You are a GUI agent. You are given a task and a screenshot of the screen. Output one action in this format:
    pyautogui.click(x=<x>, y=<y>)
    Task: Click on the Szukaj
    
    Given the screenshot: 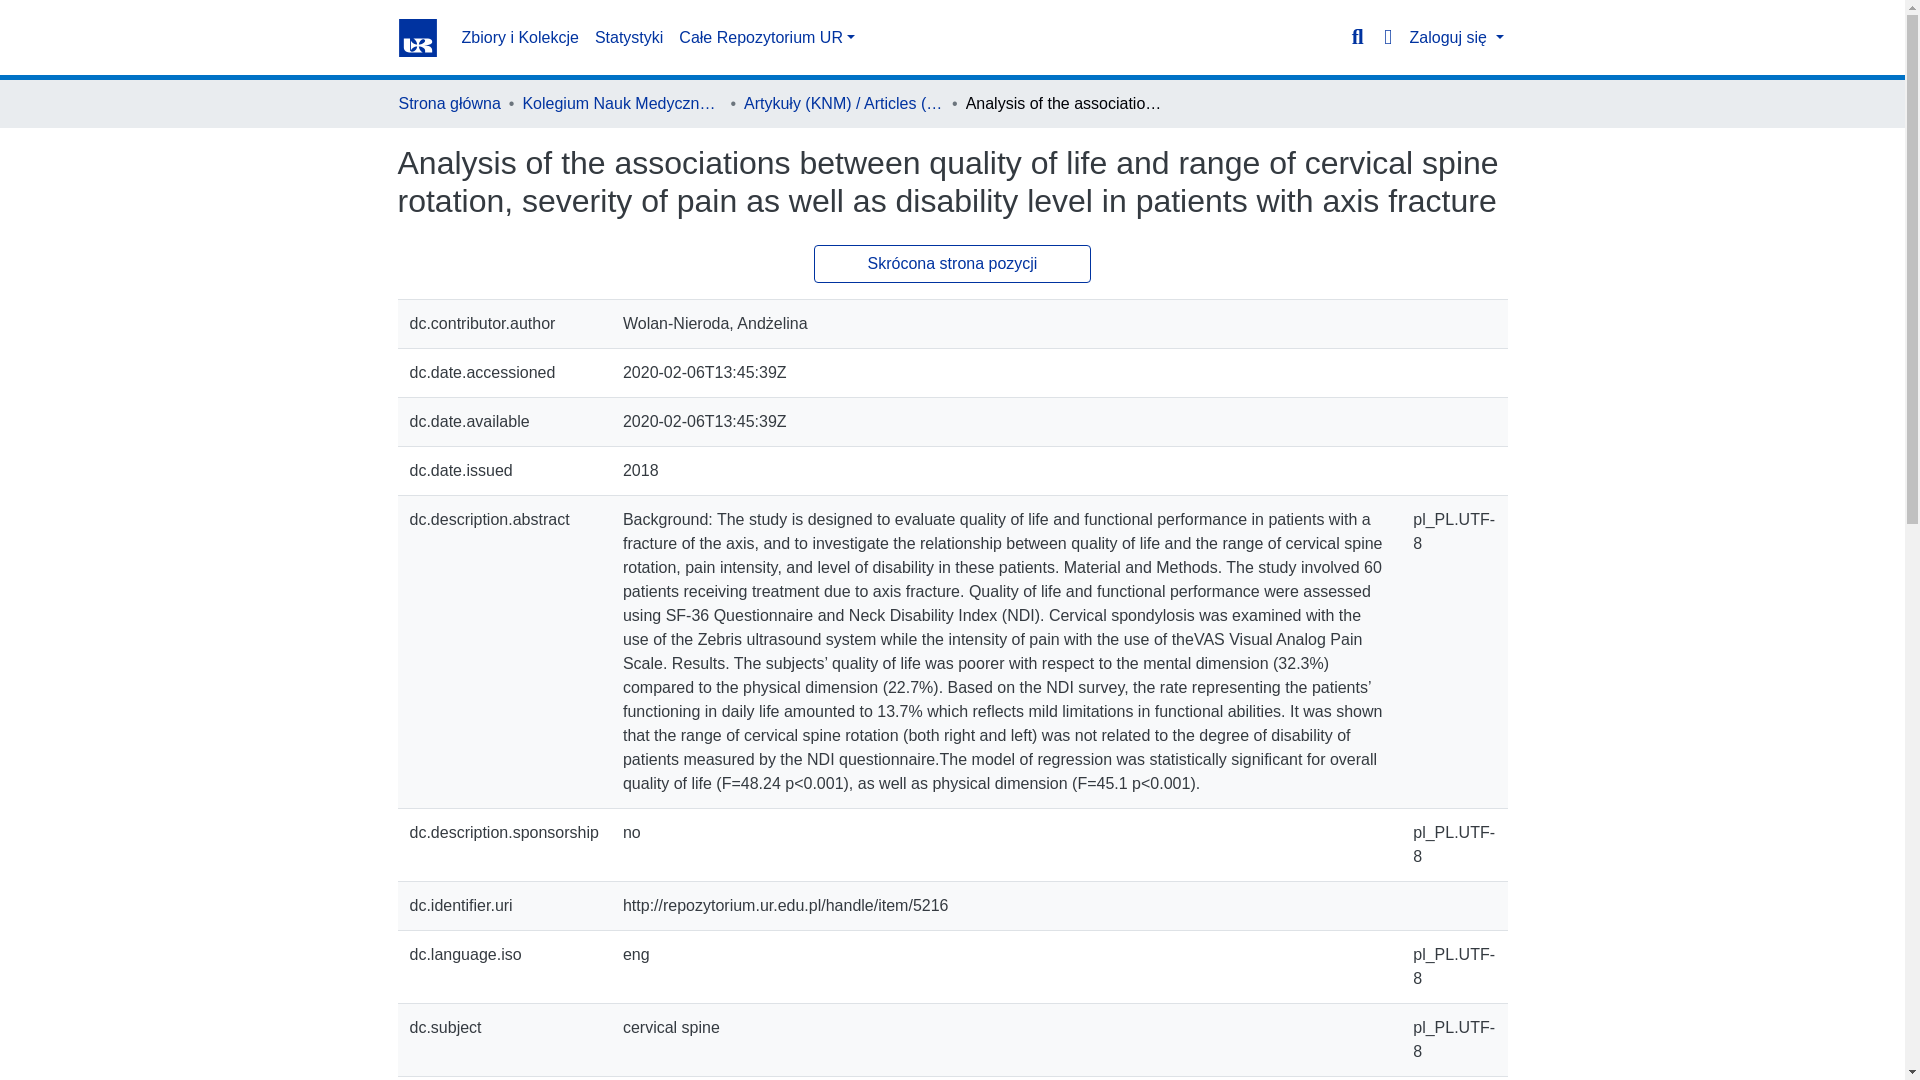 What is the action you would take?
    pyautogui.click(x=1357, y=37)
    